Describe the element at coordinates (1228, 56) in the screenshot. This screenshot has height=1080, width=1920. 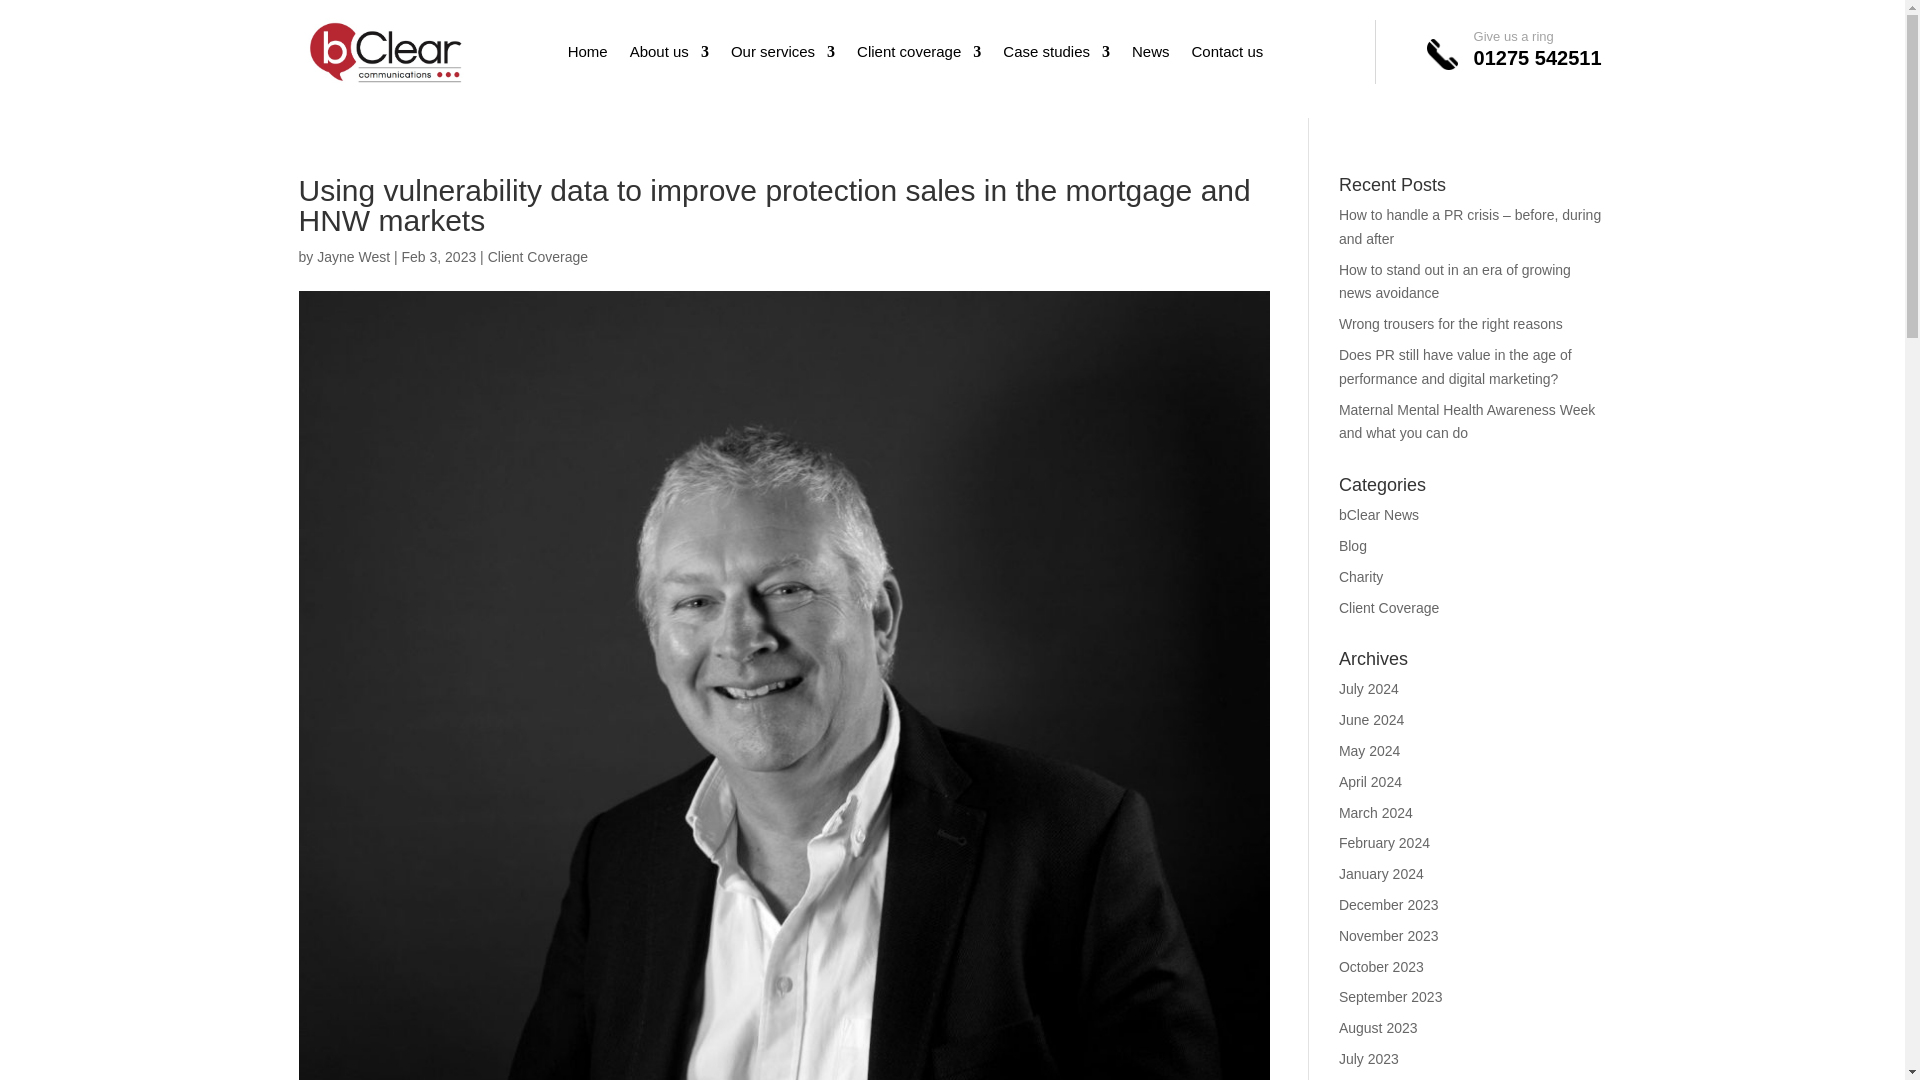
I see `Contact us` at that location.